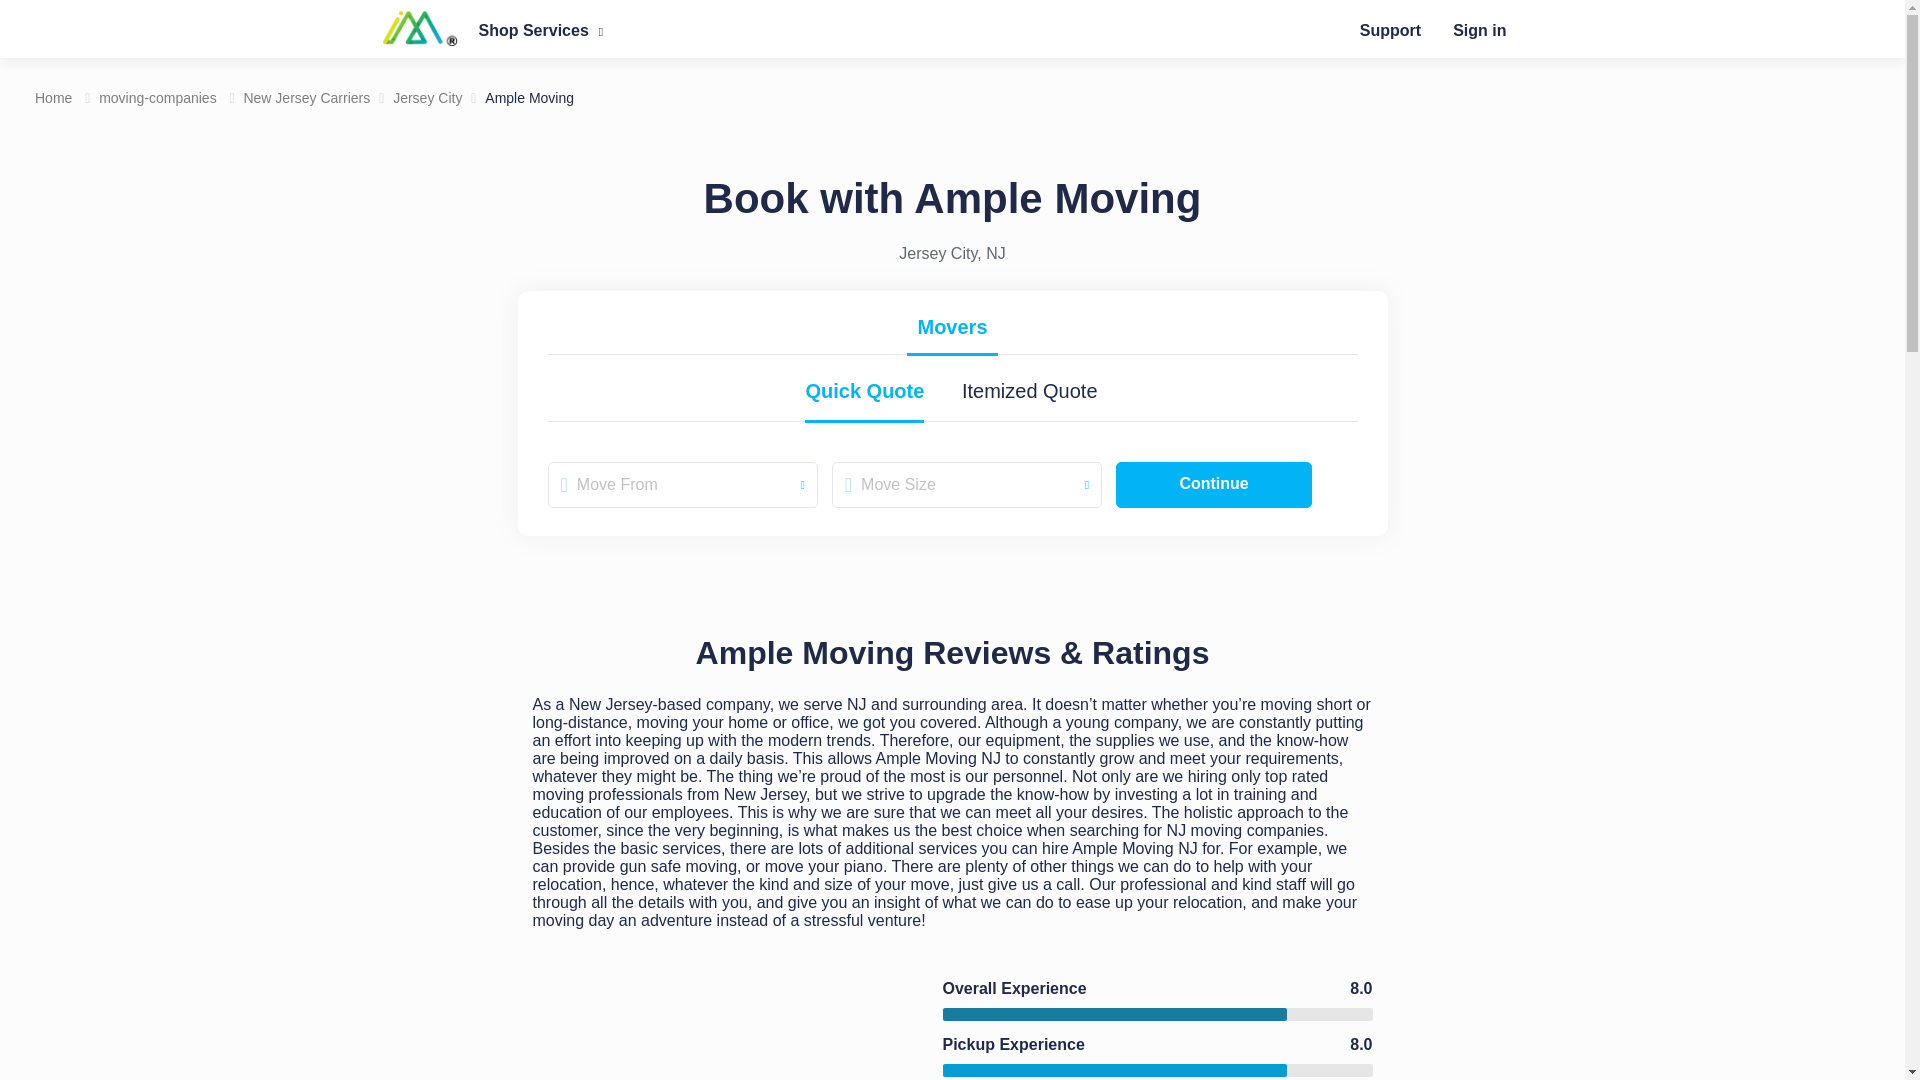  What do you see at coordinates (1479, 30) in the screenshot?
I see `Sign in` at bounding box center [1479, 30].